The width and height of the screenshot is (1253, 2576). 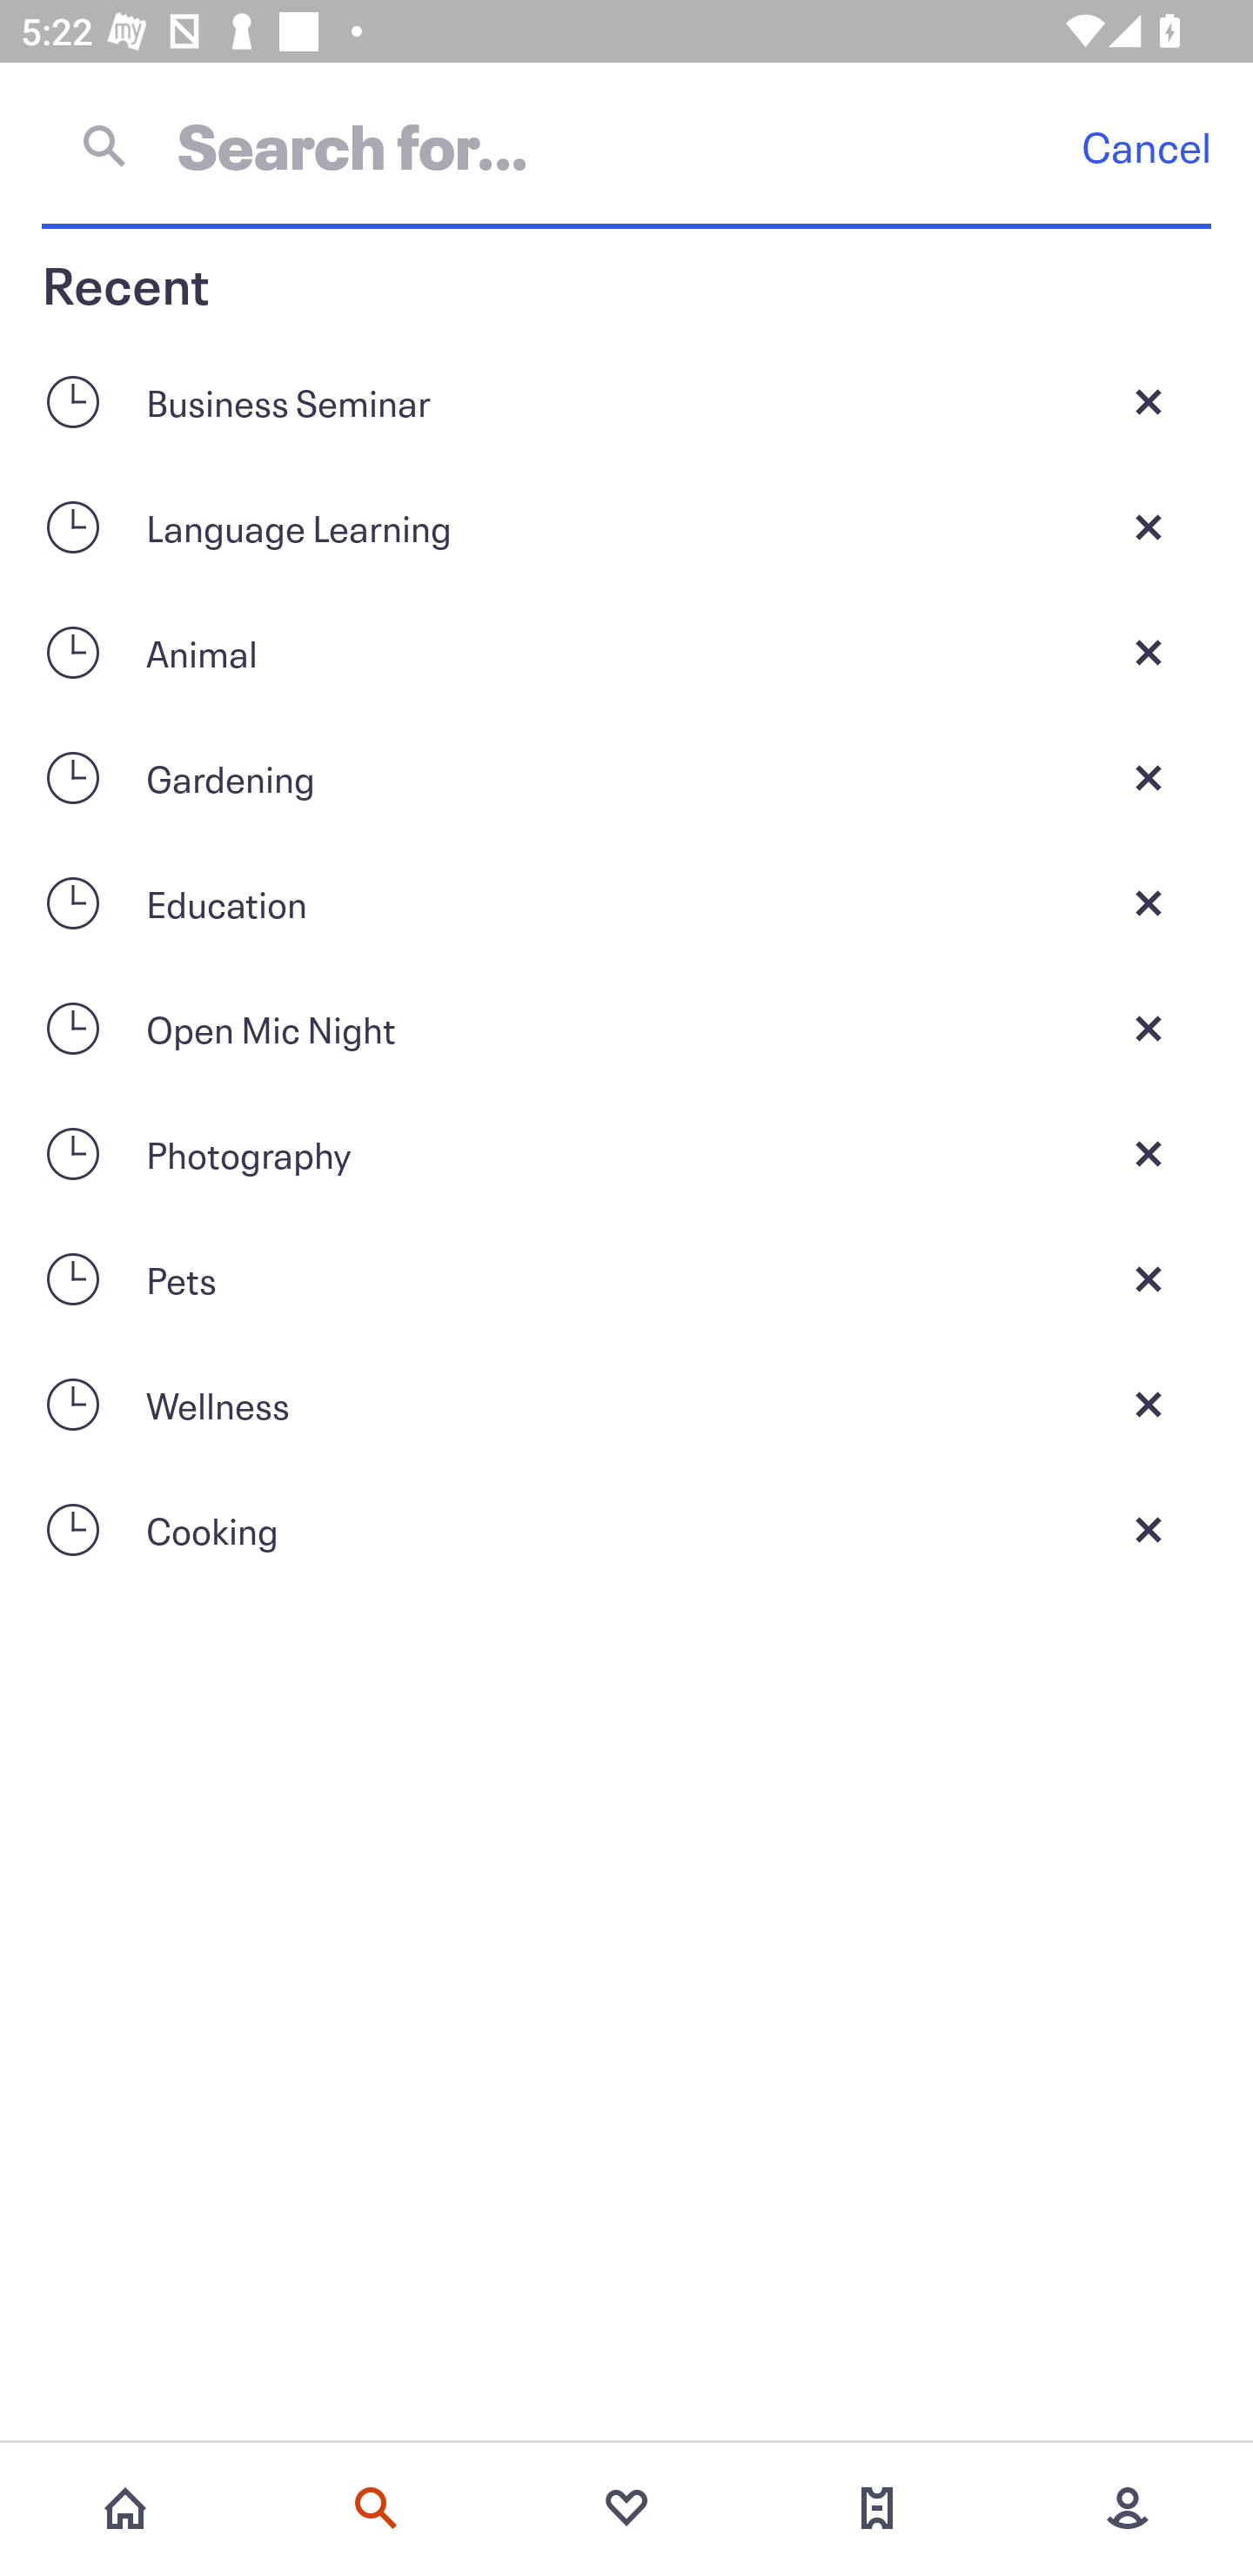 I want to click on Close current screen, so click(x=1149, y=1029).